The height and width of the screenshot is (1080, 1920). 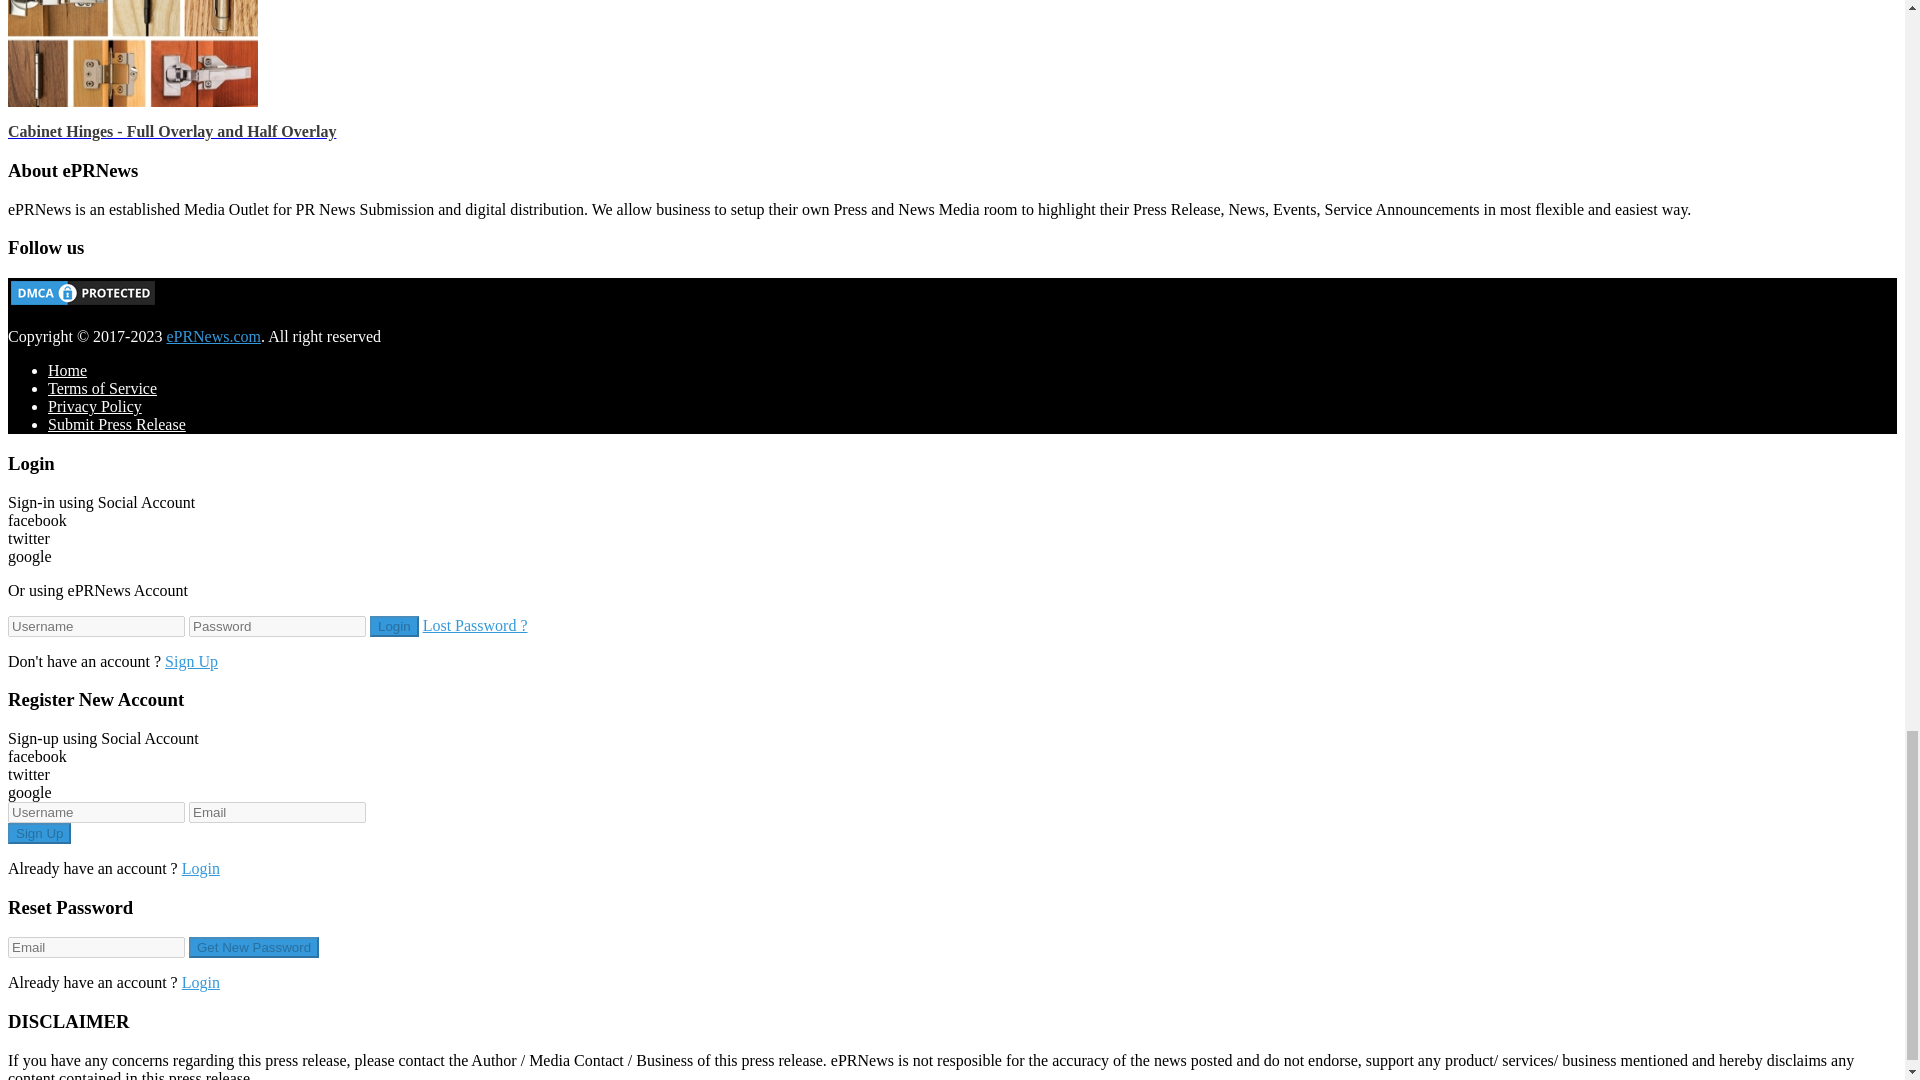 What do you see at coordinates (82, 302) in the screenshot?
I see `DMCA.com Protection Status` at bounding box center [82, 302].